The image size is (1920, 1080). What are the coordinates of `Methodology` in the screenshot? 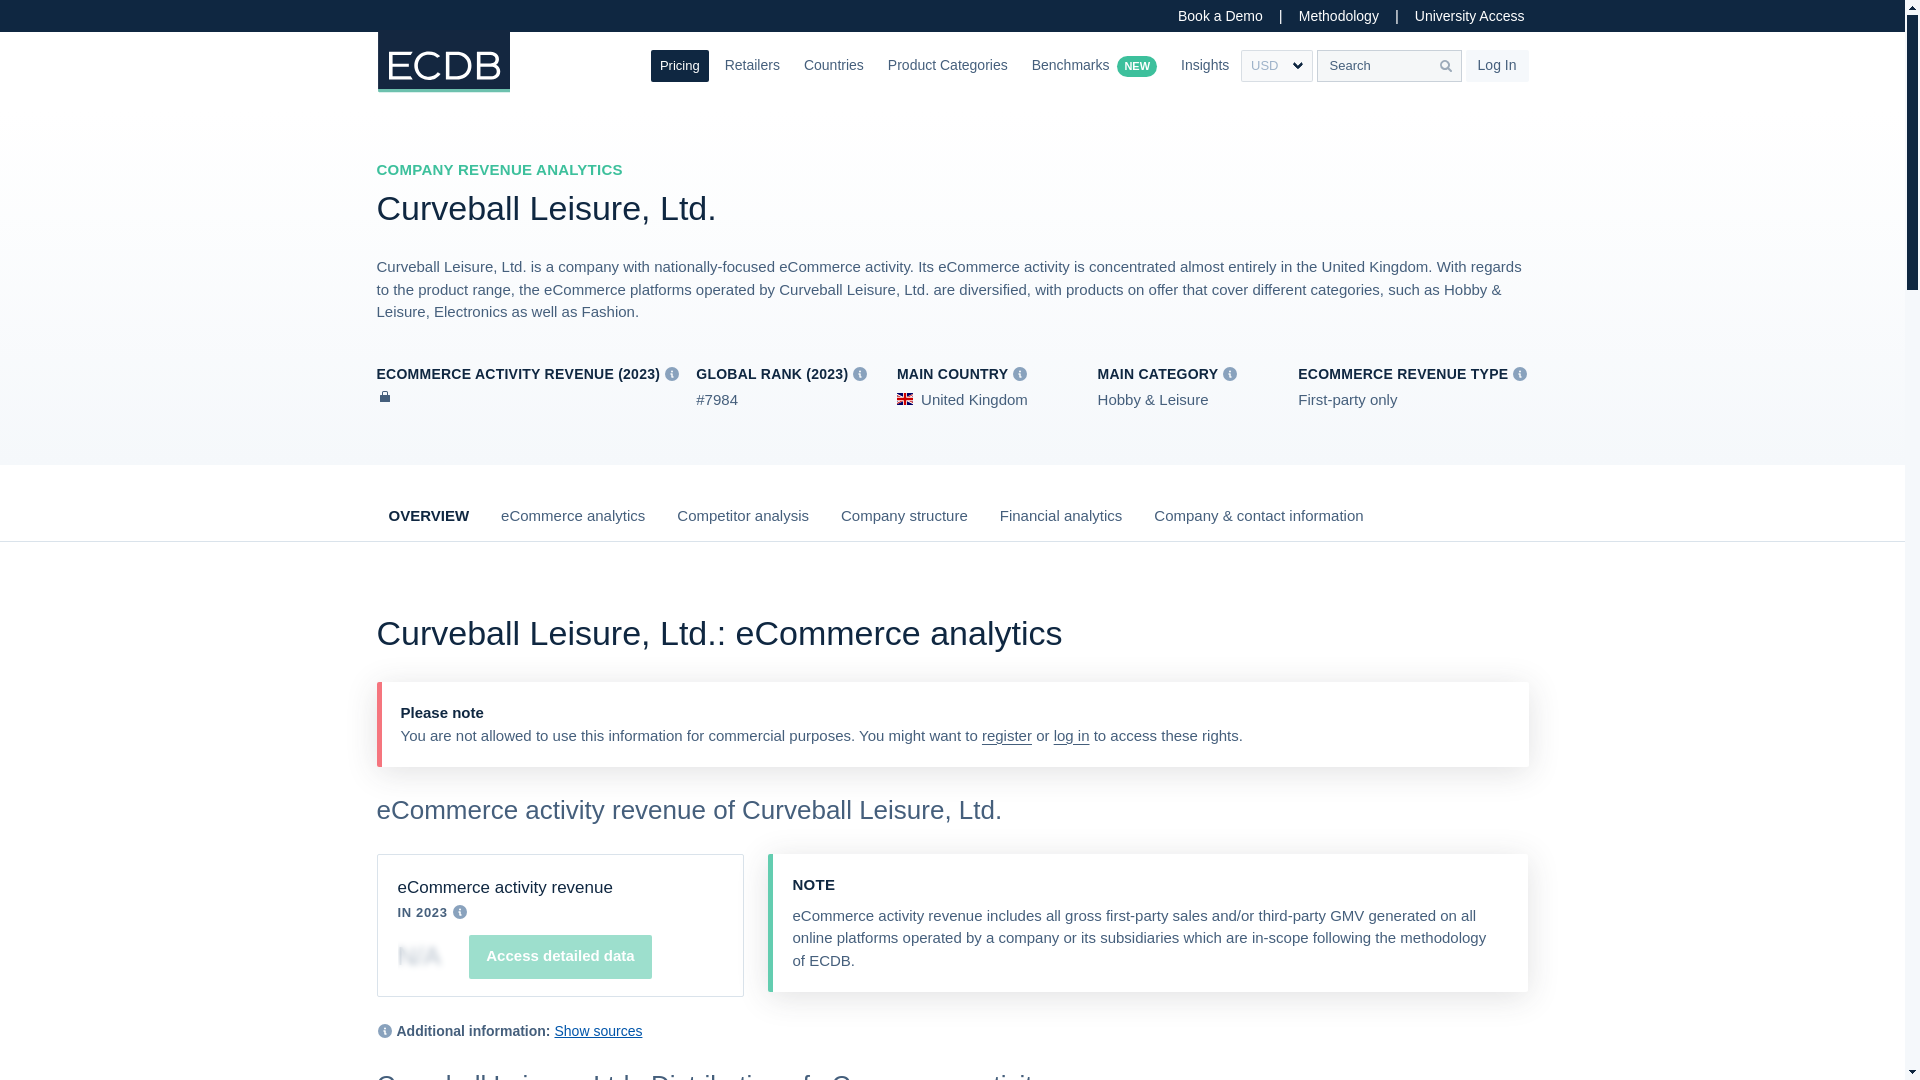 It's located at (1338, 16).